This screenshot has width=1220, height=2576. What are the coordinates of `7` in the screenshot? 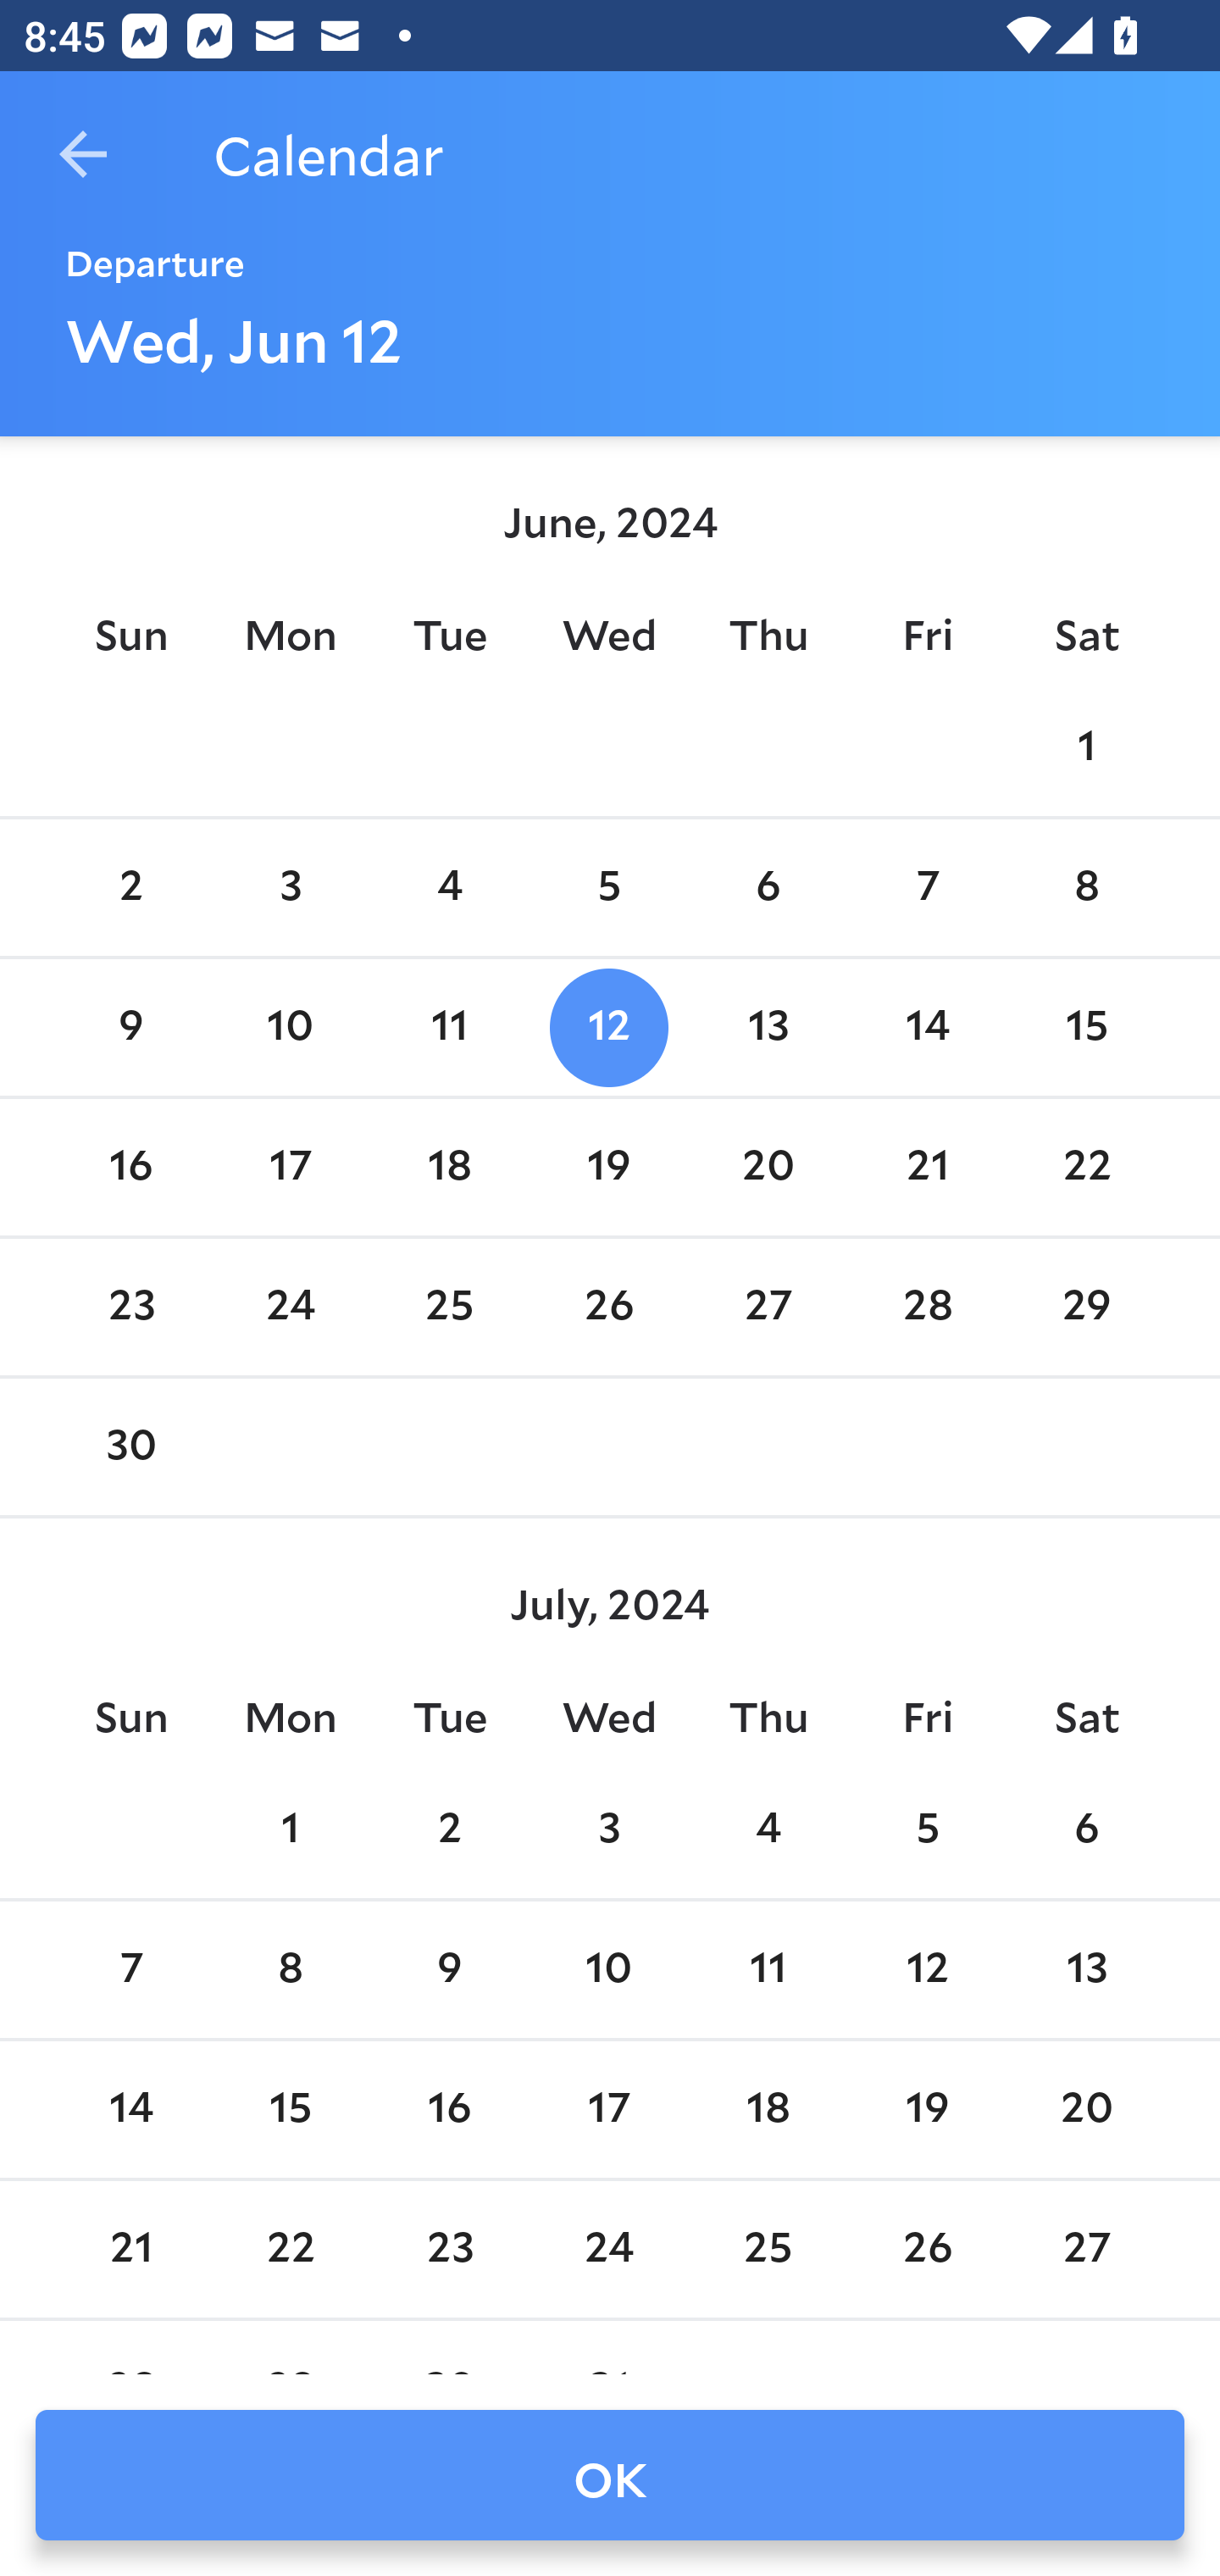 It's located at (927, 888).